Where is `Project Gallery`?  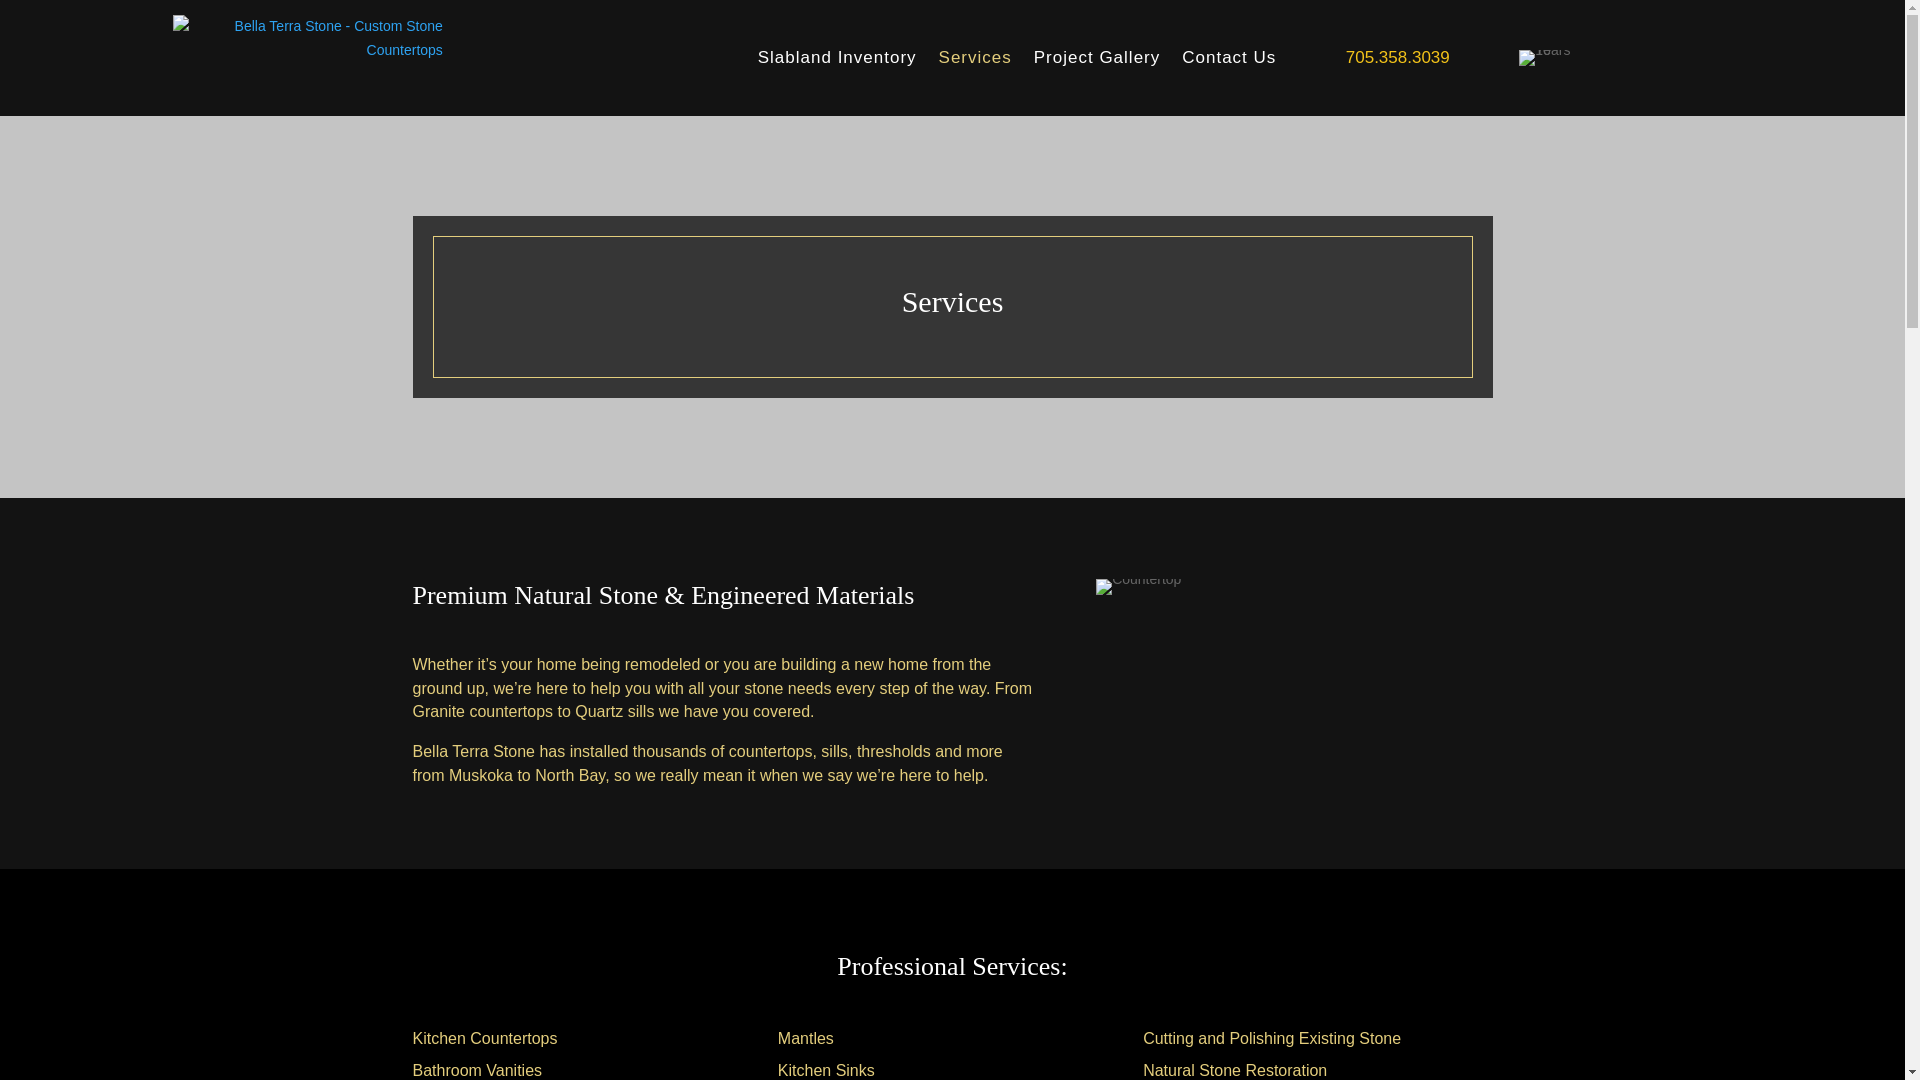
Project Gallery is located at coordinates (1096, 58).